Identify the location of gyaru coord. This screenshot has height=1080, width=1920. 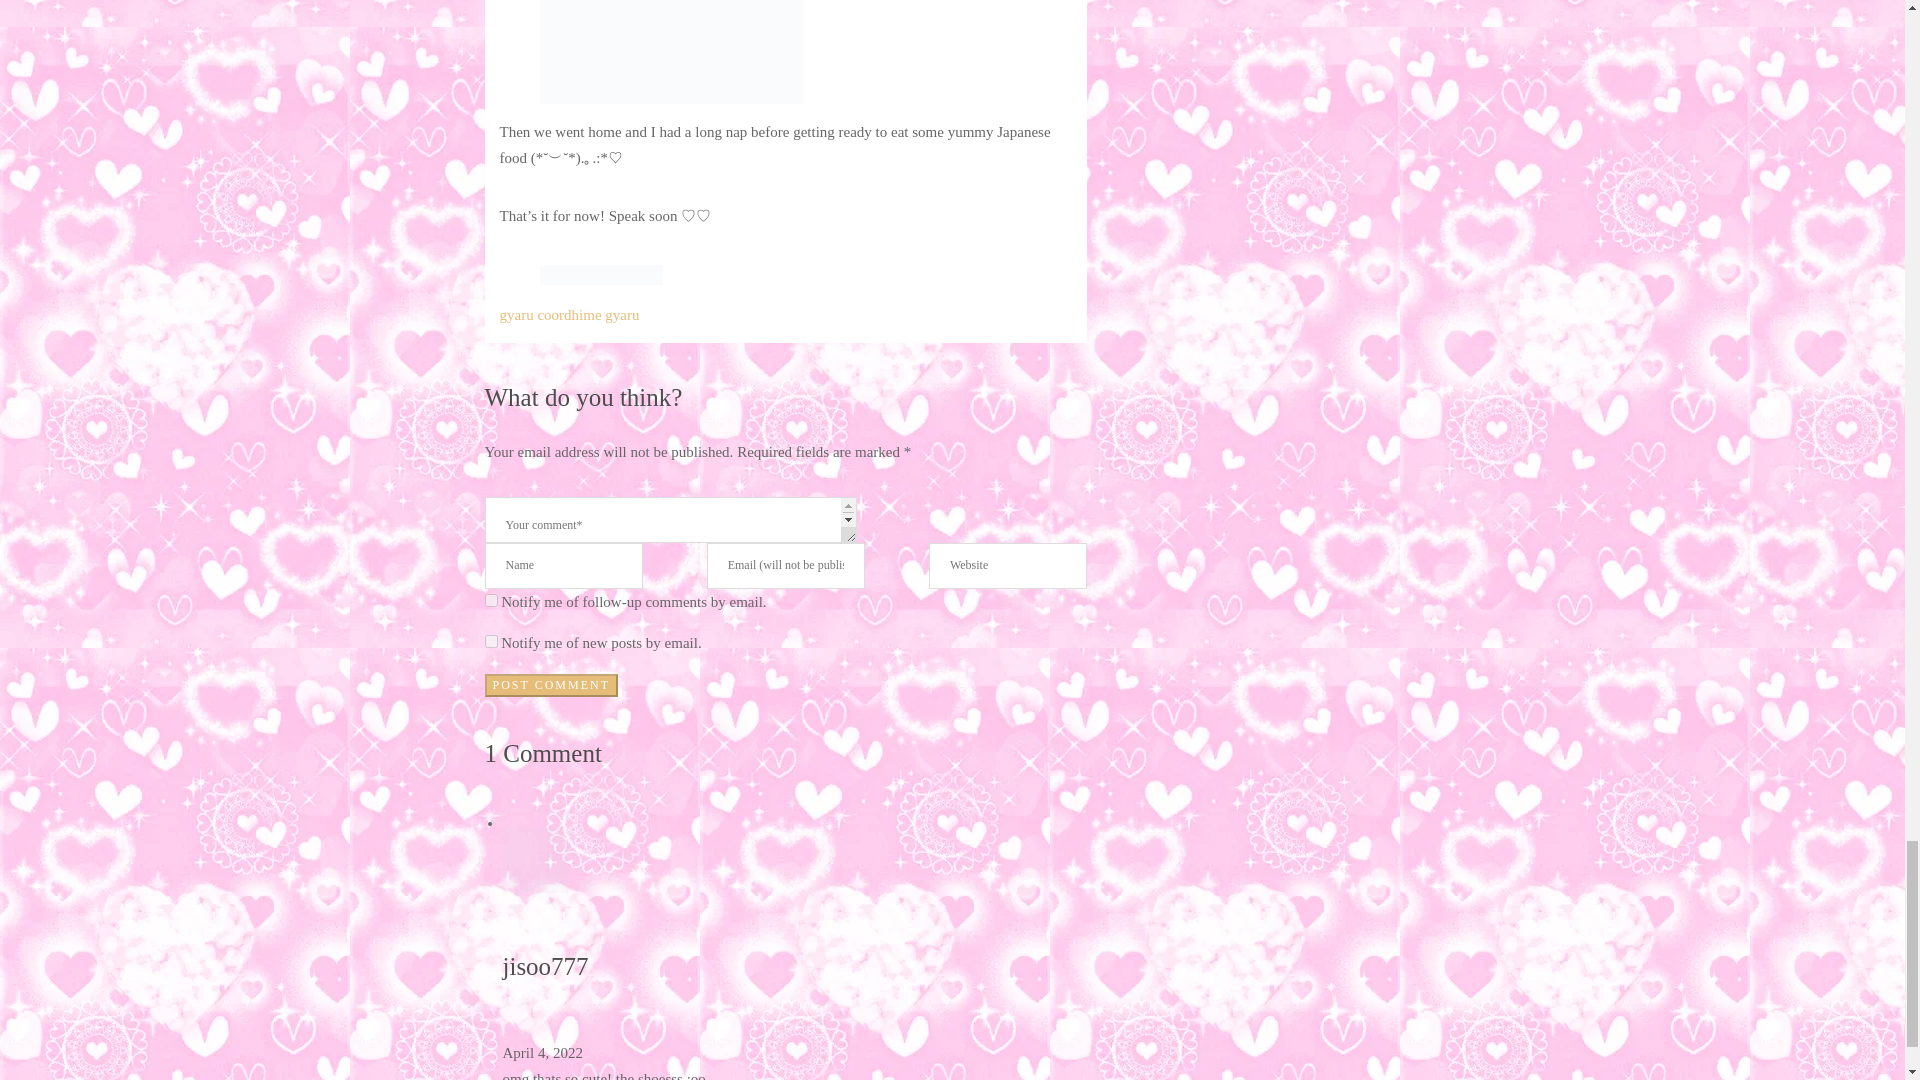
(536, 314).